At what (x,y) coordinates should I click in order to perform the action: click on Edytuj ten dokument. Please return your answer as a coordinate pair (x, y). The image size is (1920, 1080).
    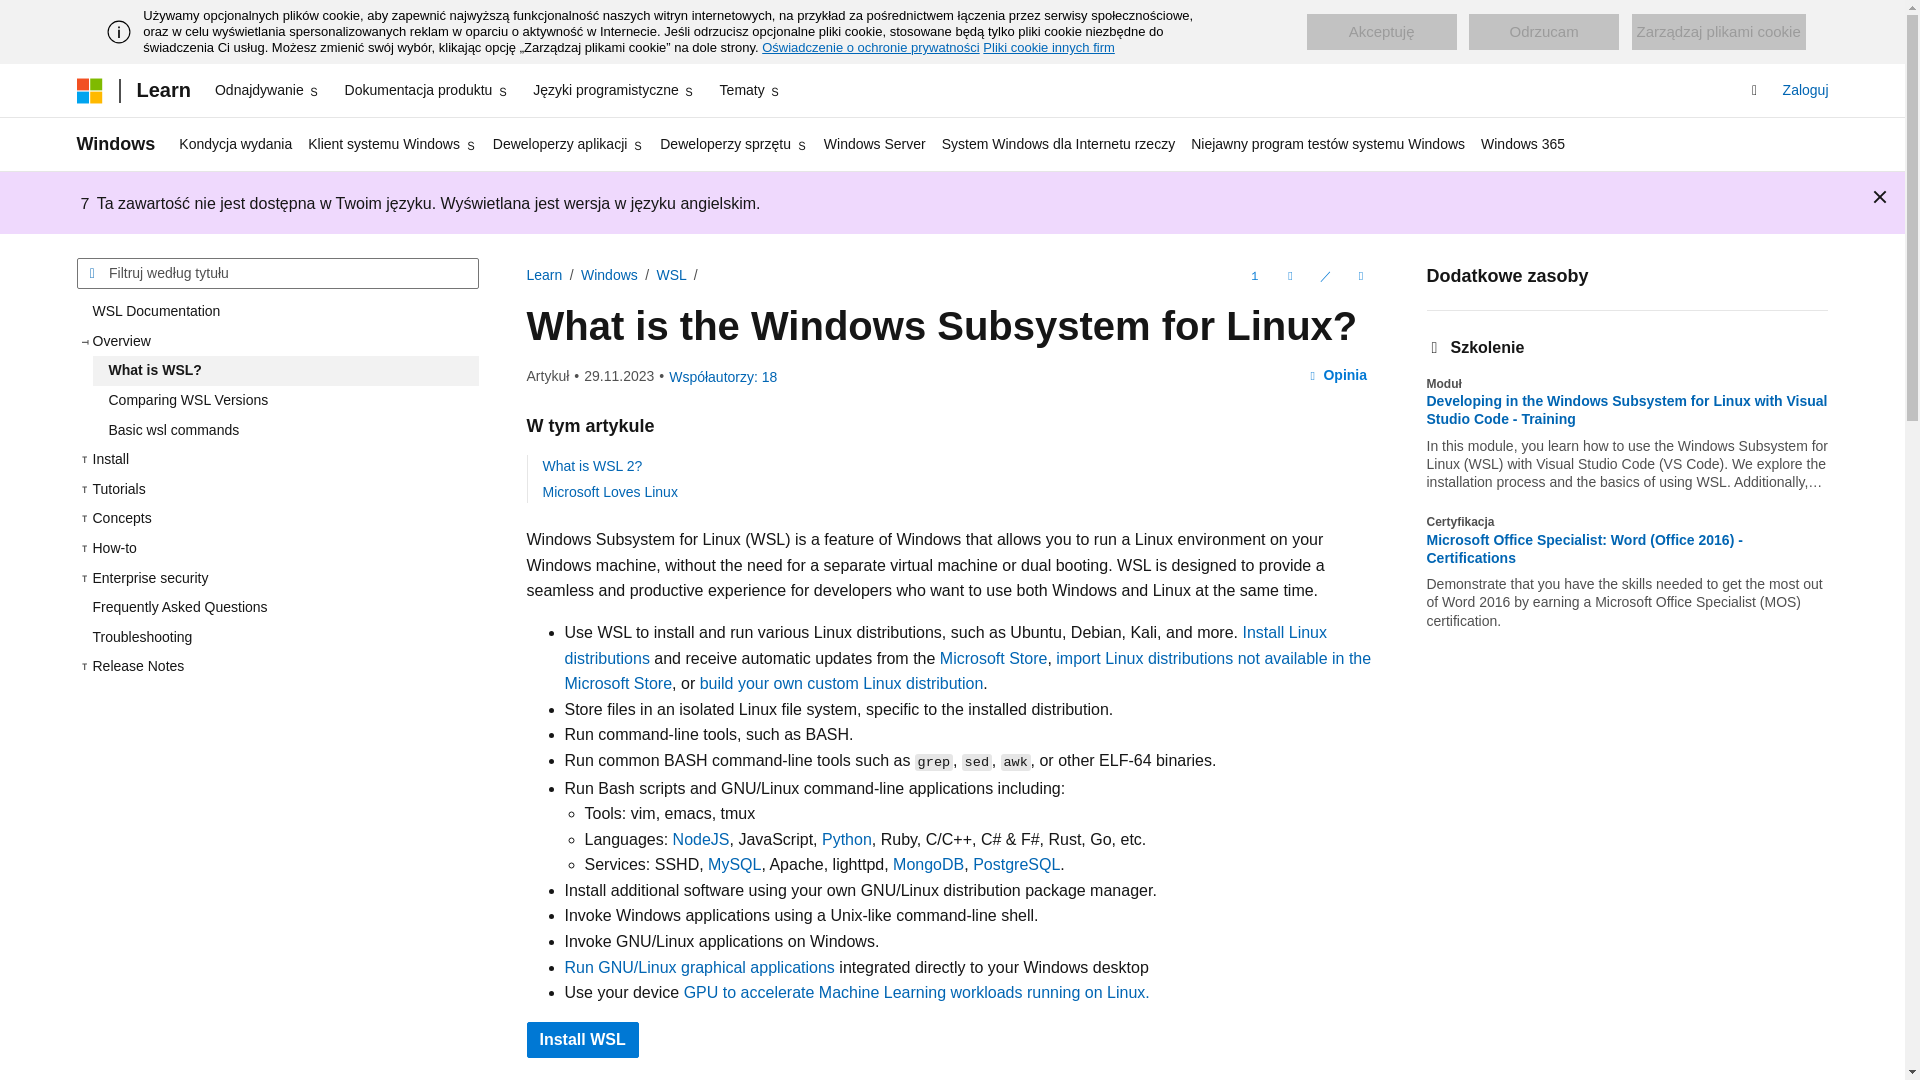
    Looking at the image, I should click on (1324, 276).